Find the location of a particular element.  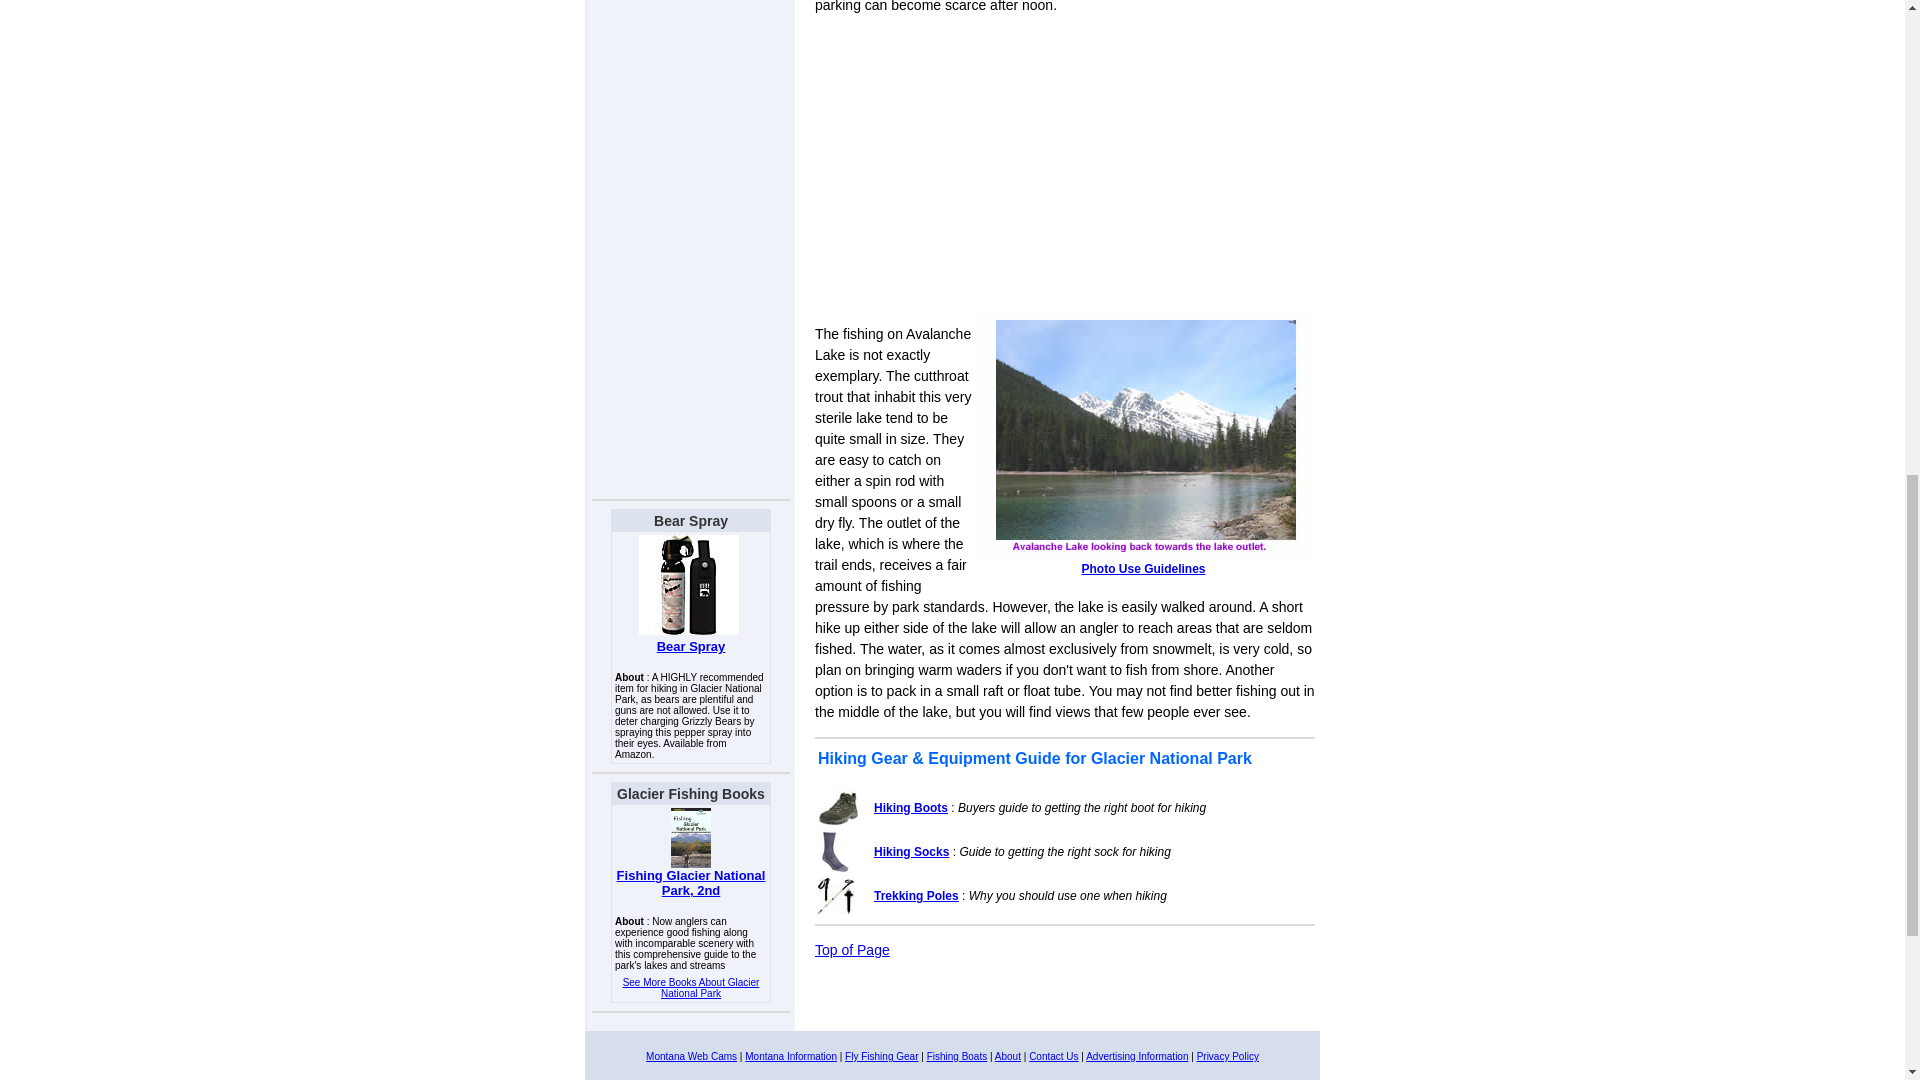

Trekking Poles is located at coordinates (916, 895).